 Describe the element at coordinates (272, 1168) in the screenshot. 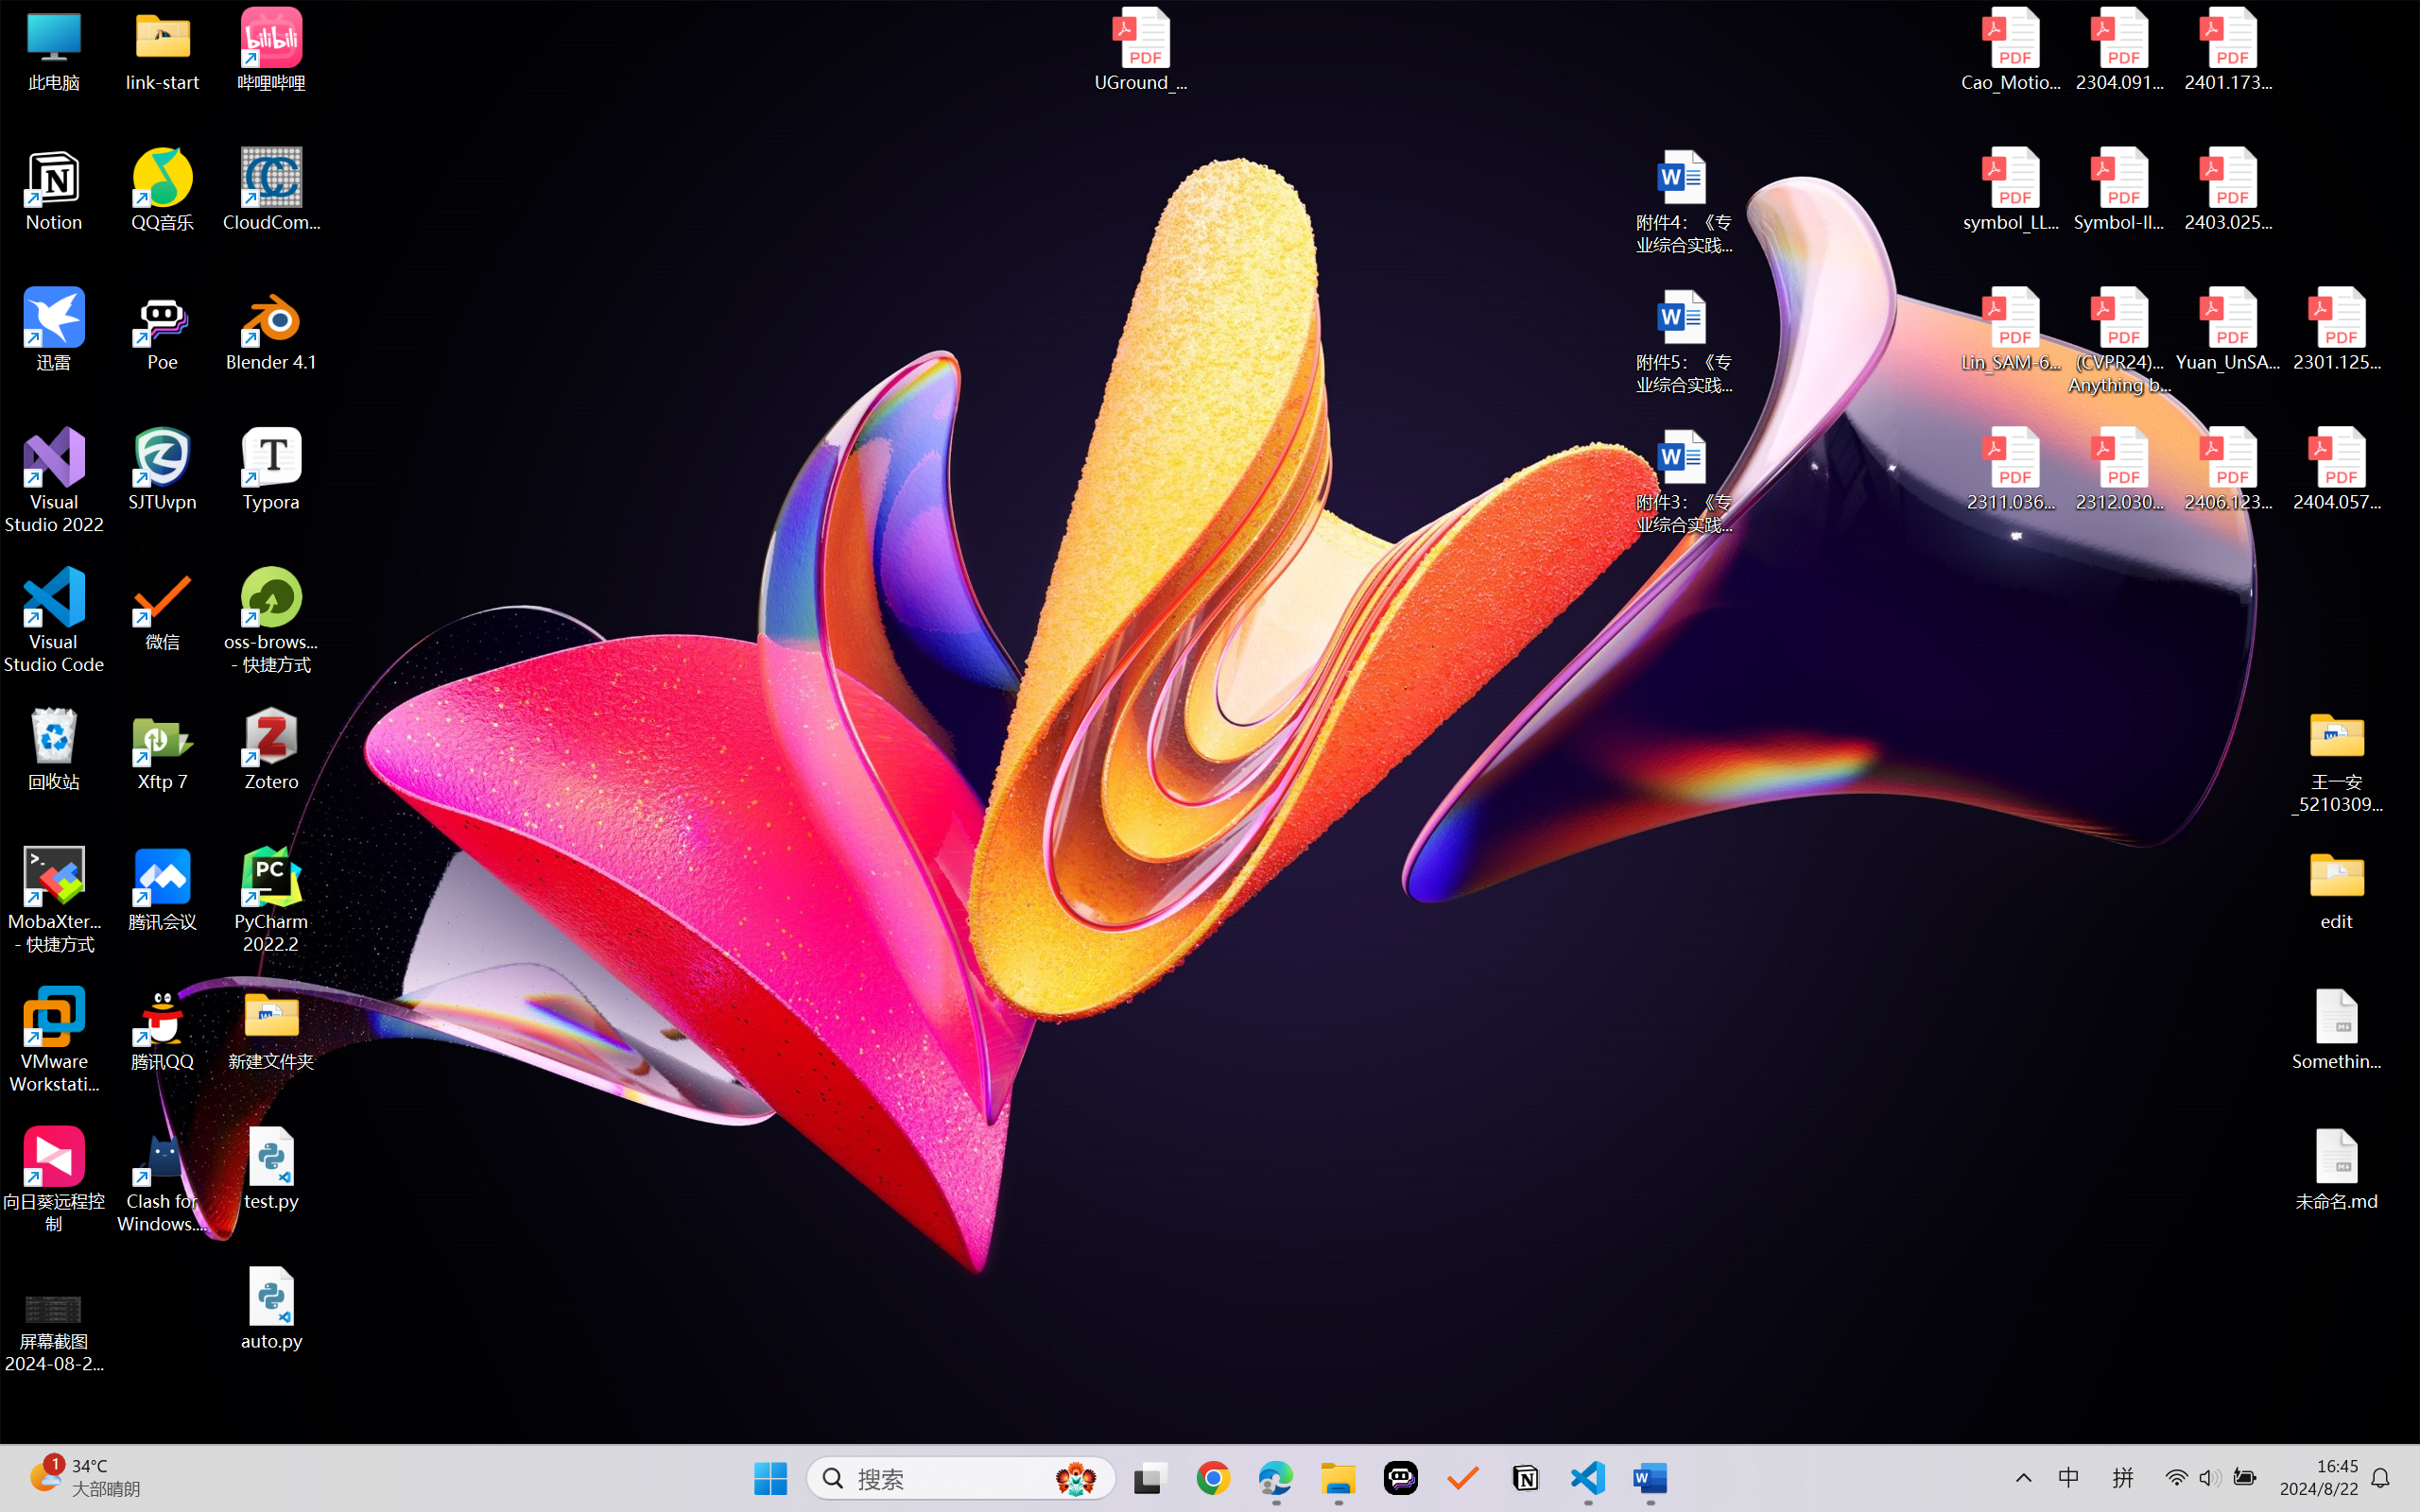

I see `test.py` at that location.